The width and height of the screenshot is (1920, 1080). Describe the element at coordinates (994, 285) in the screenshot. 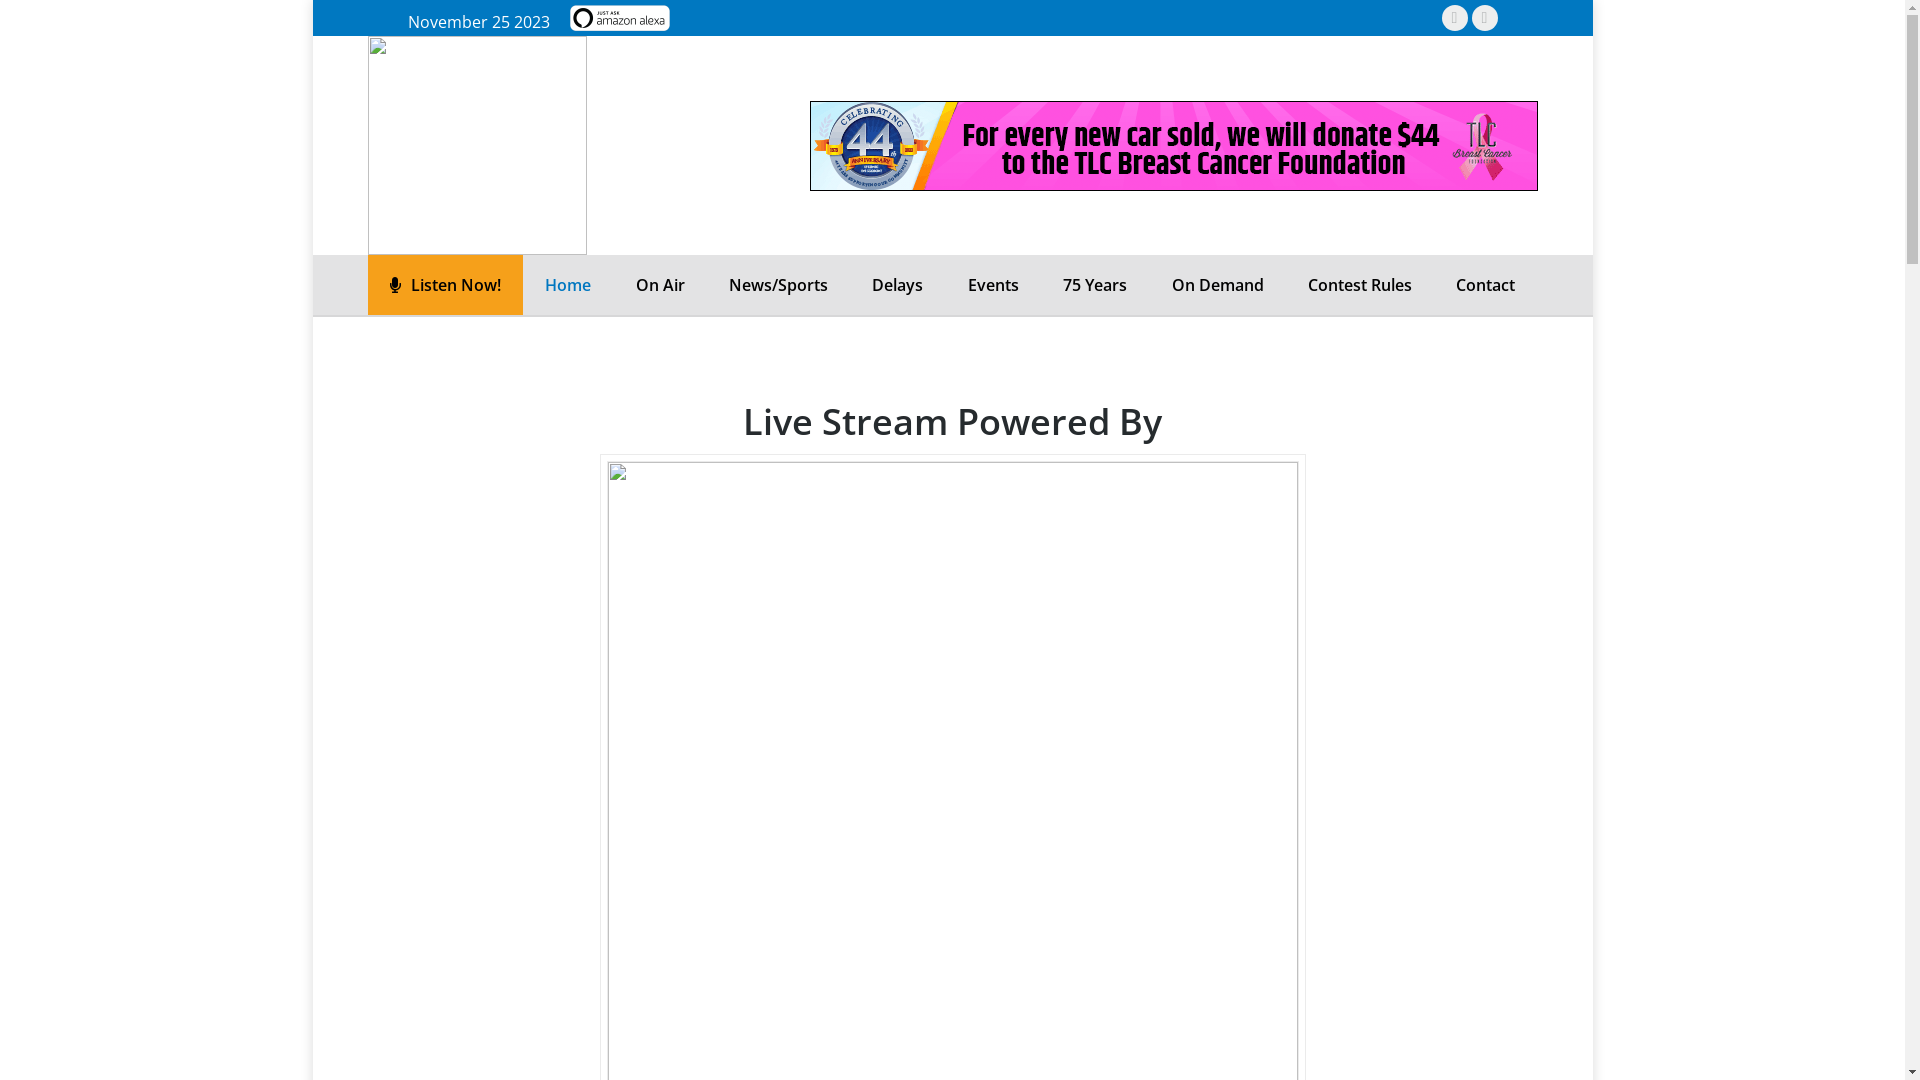

I see `Events` at that location.